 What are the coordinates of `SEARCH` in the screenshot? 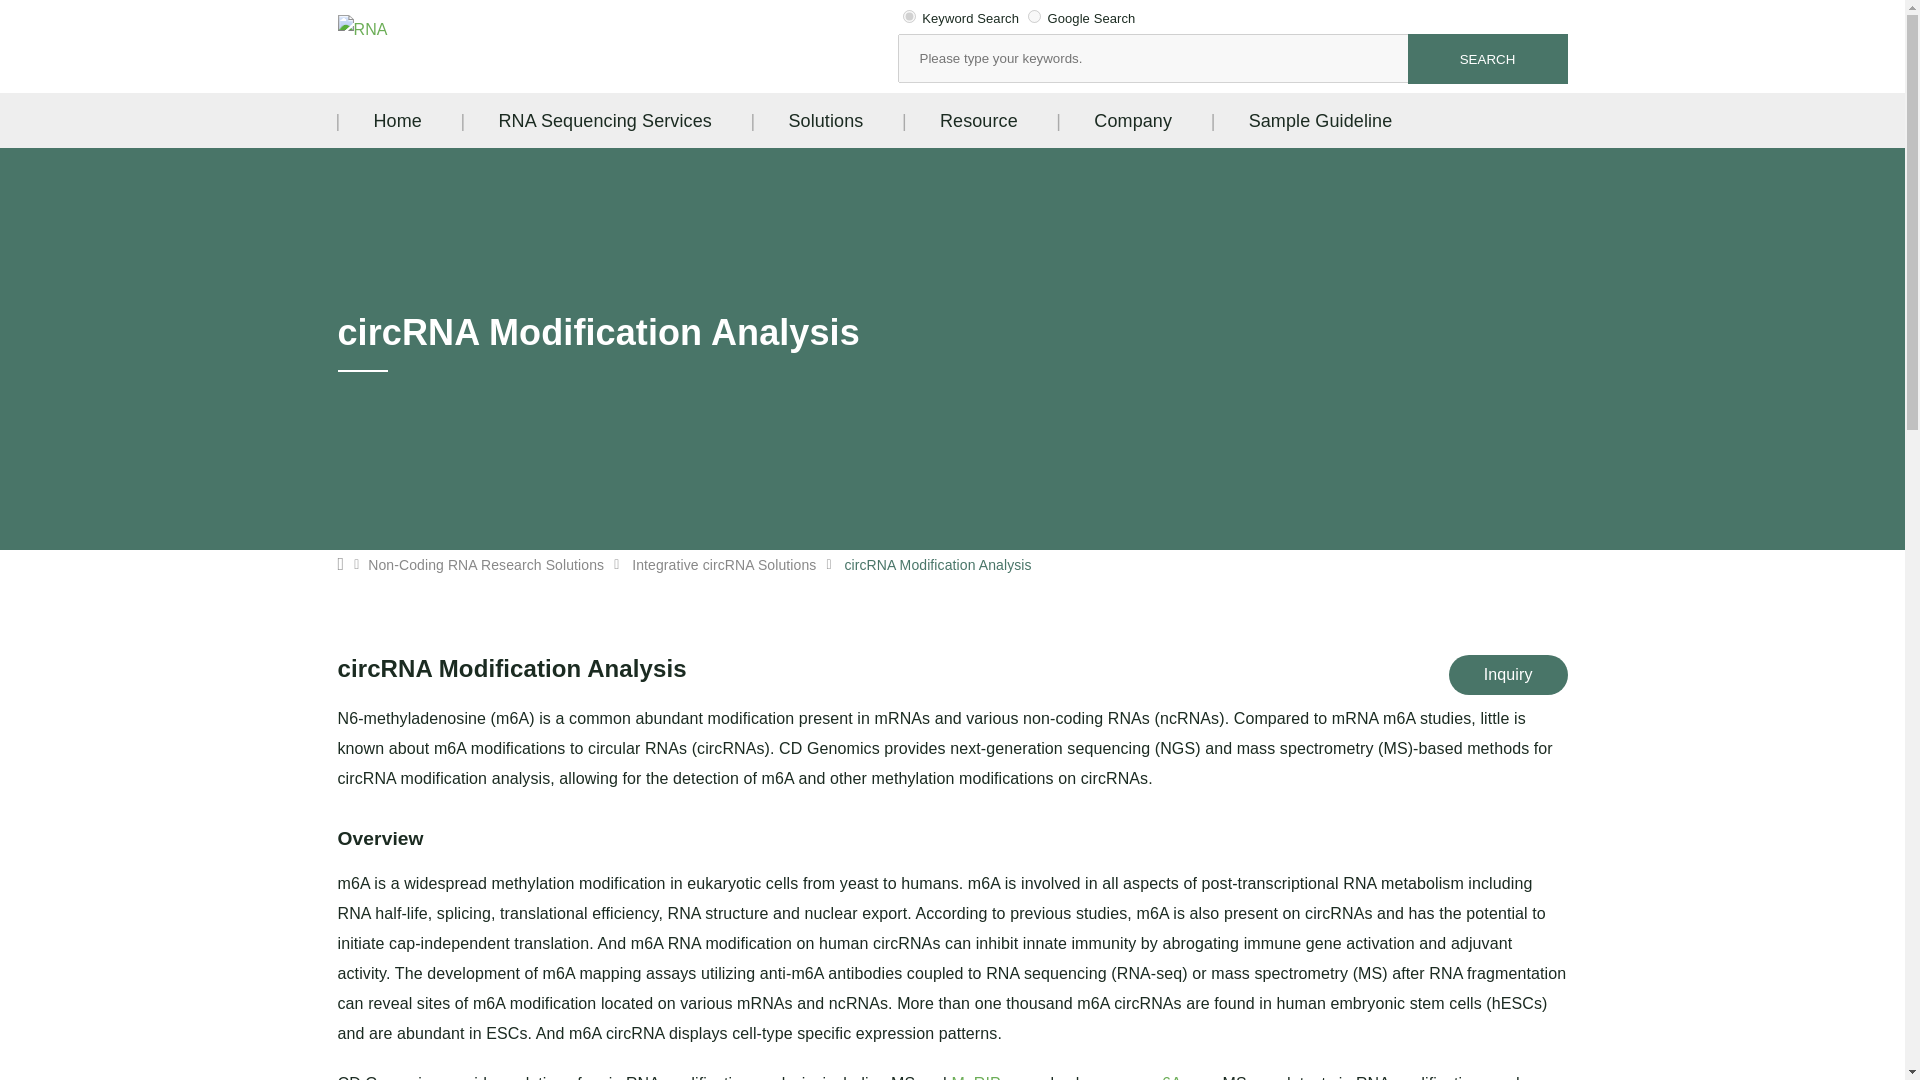 It's located at (1488, 58).